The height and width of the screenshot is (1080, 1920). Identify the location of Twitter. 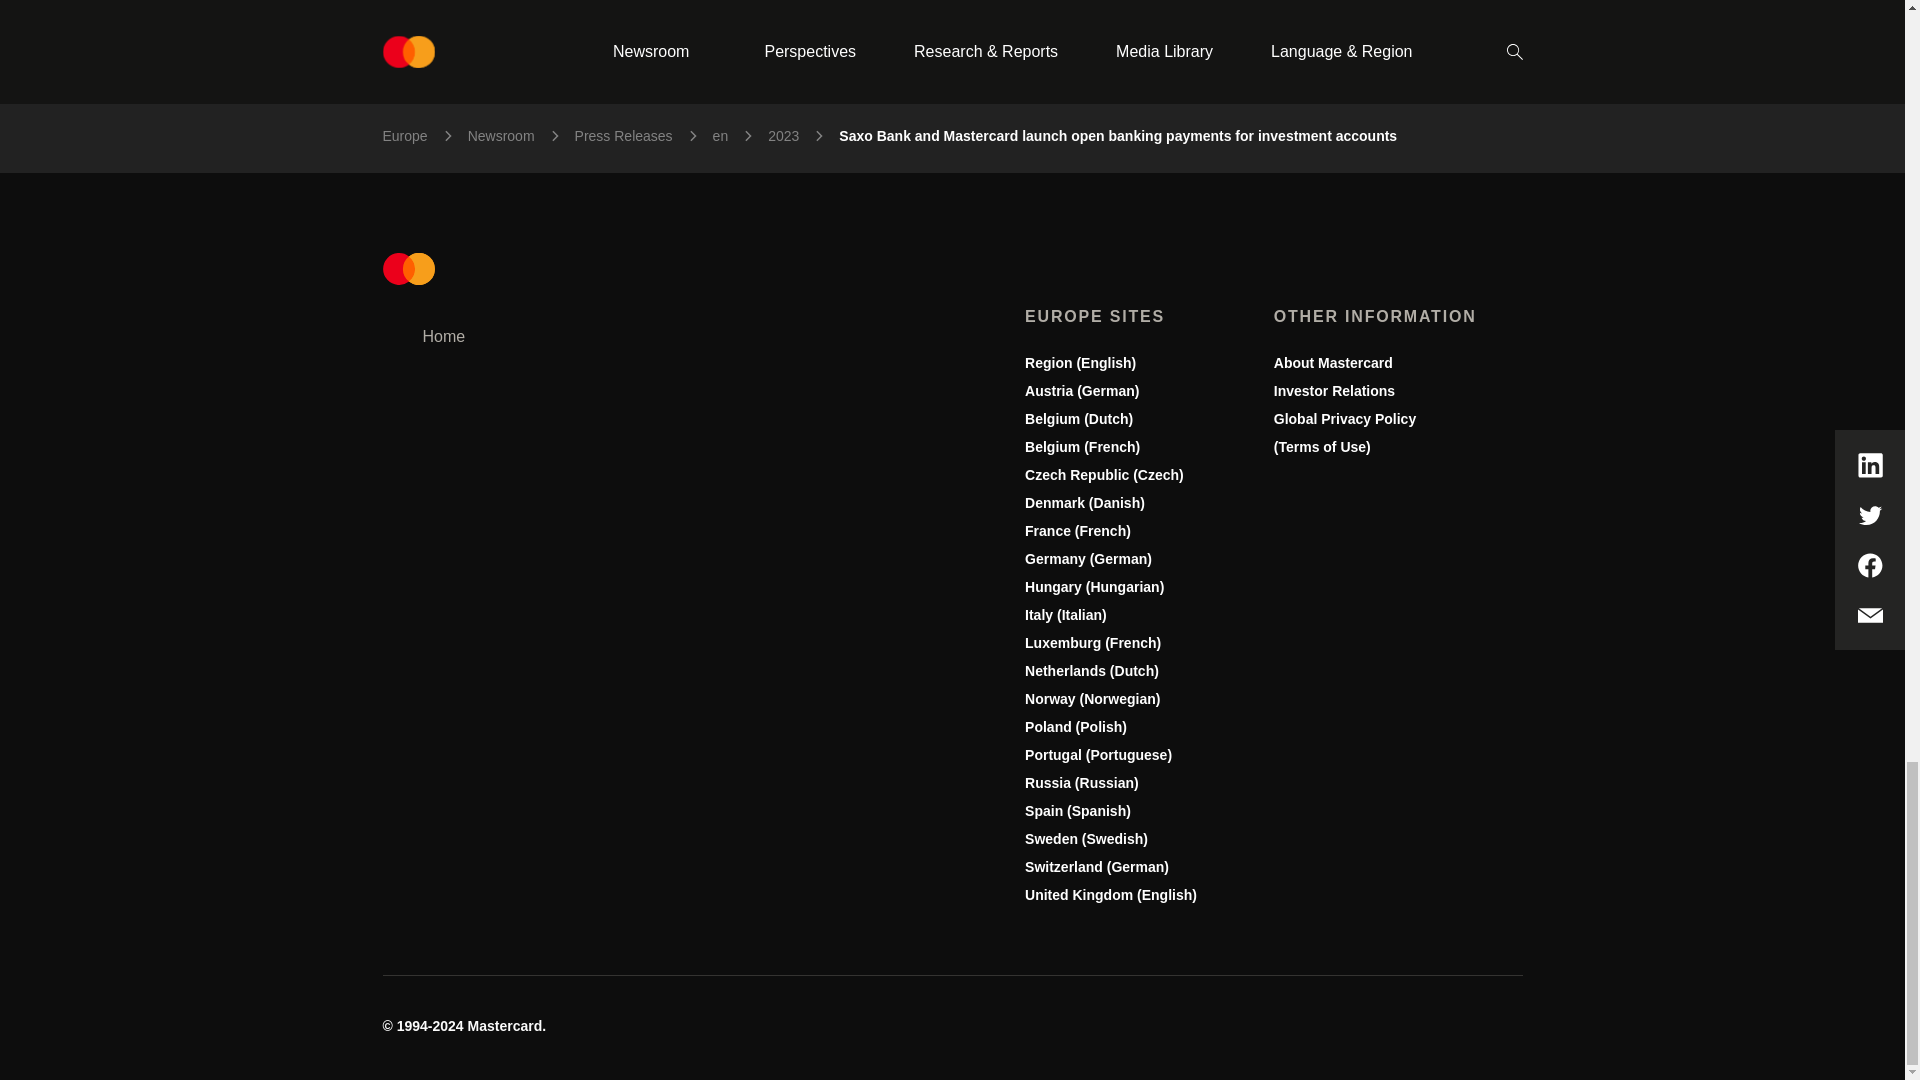
(1462, 1028).